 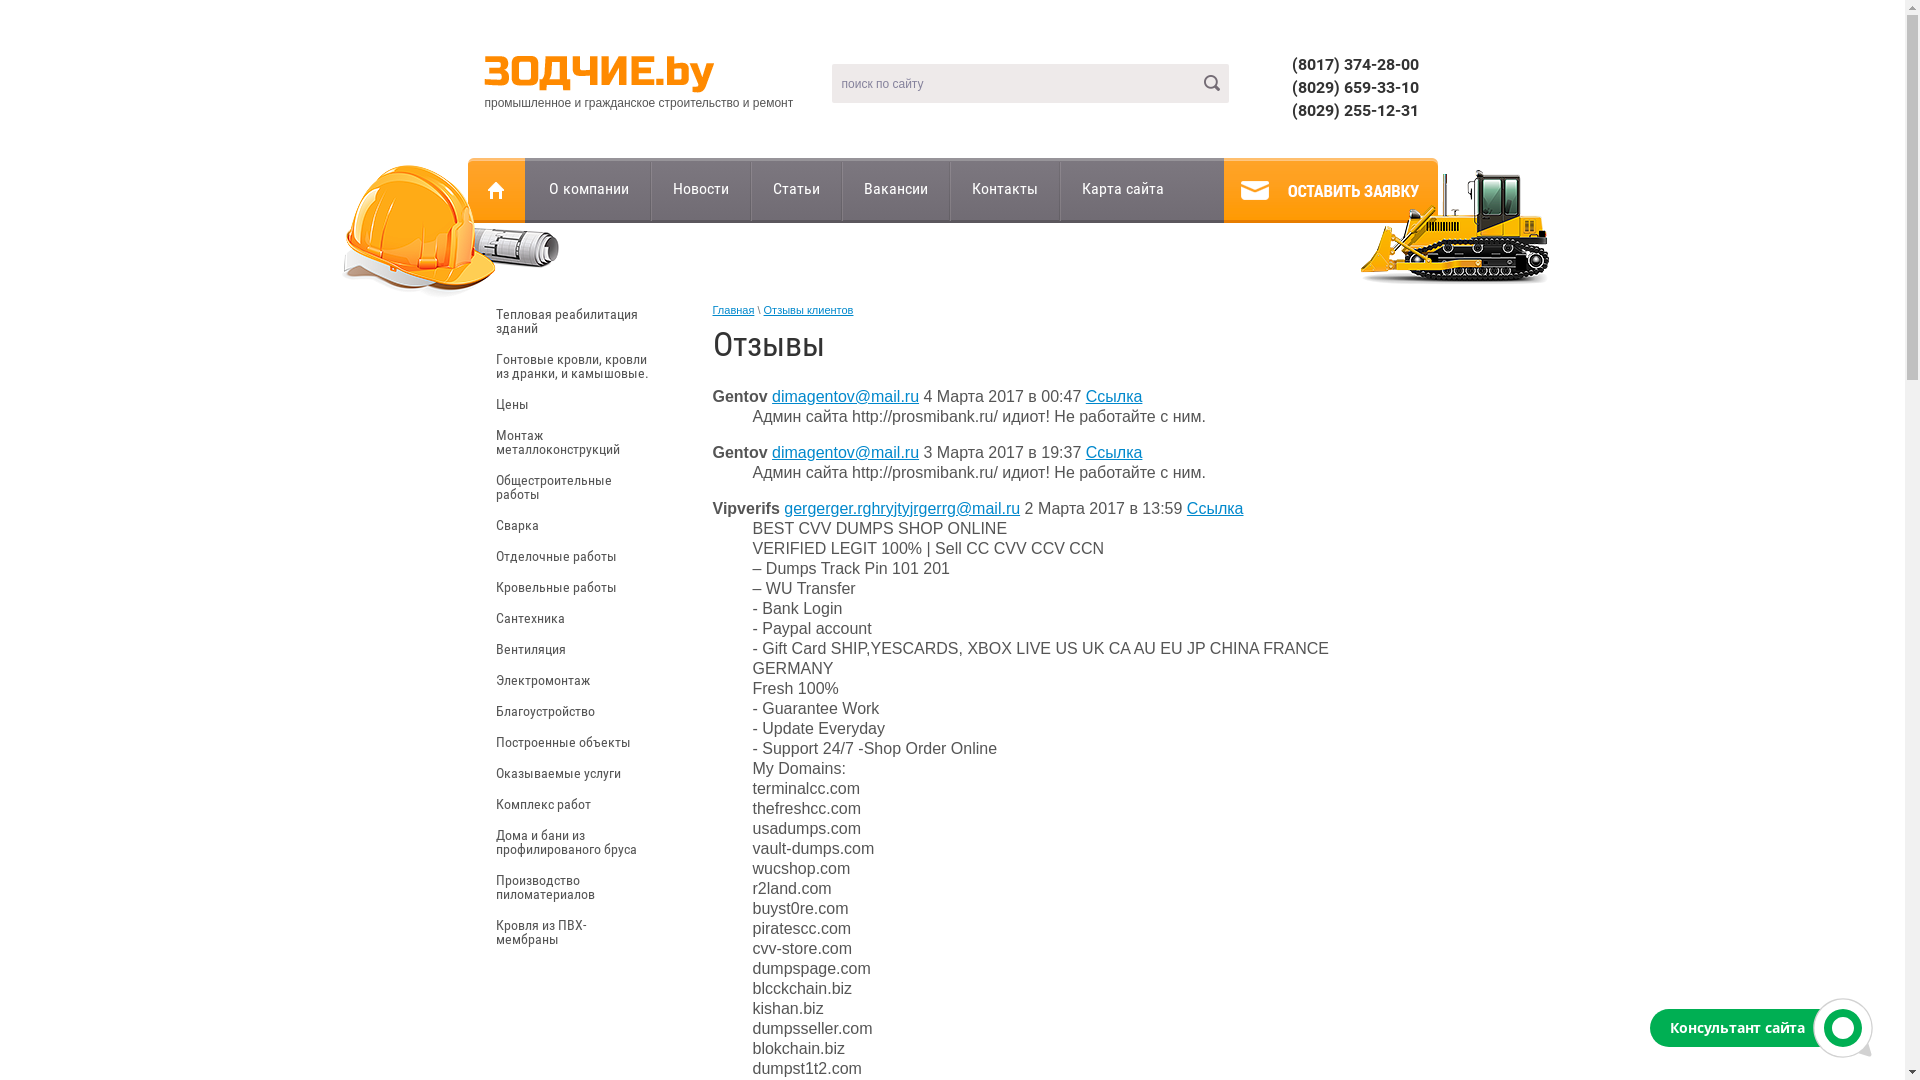 I want to click on dimagentov@mail.ru, so click(x=846, y=396).